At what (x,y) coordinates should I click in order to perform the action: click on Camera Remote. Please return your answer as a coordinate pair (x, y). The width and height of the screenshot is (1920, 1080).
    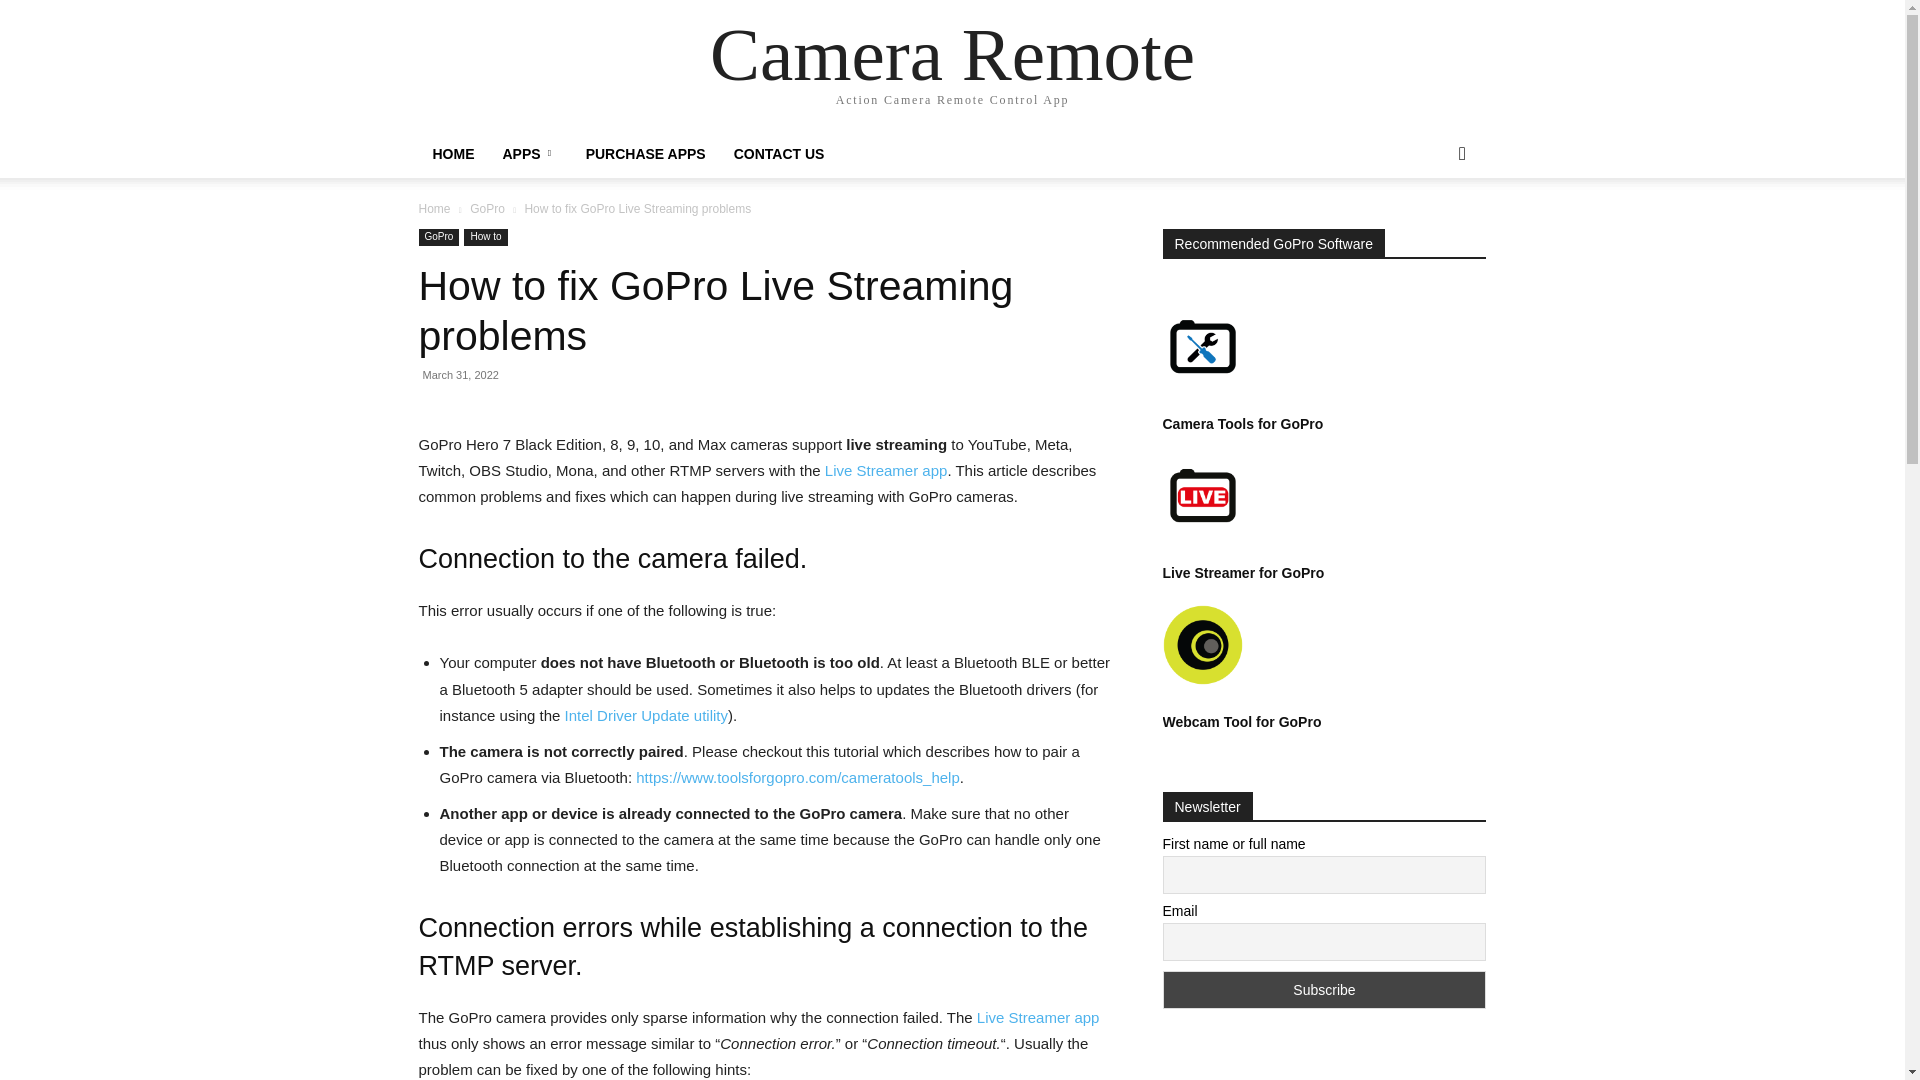
    Looking at the image, I should click on (952, 54).